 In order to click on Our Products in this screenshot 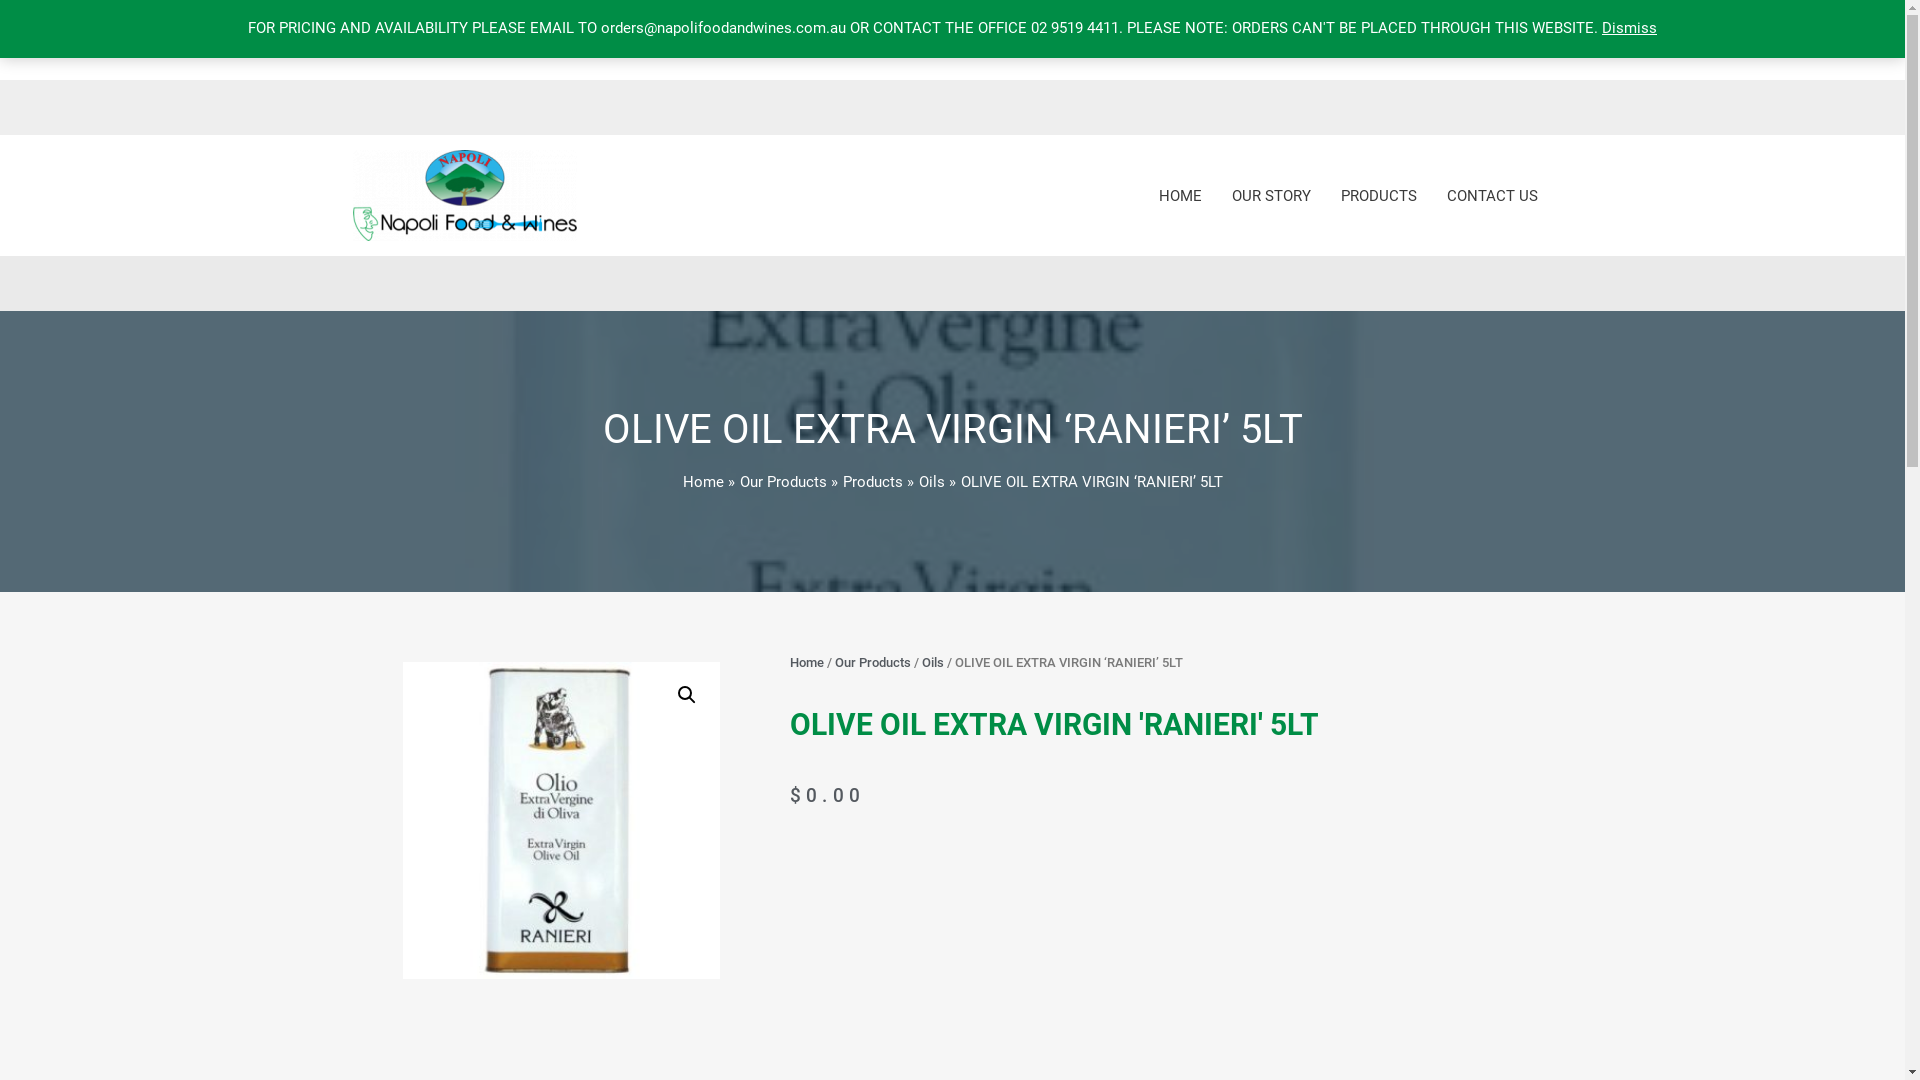, I will do `click(784, 482)`.